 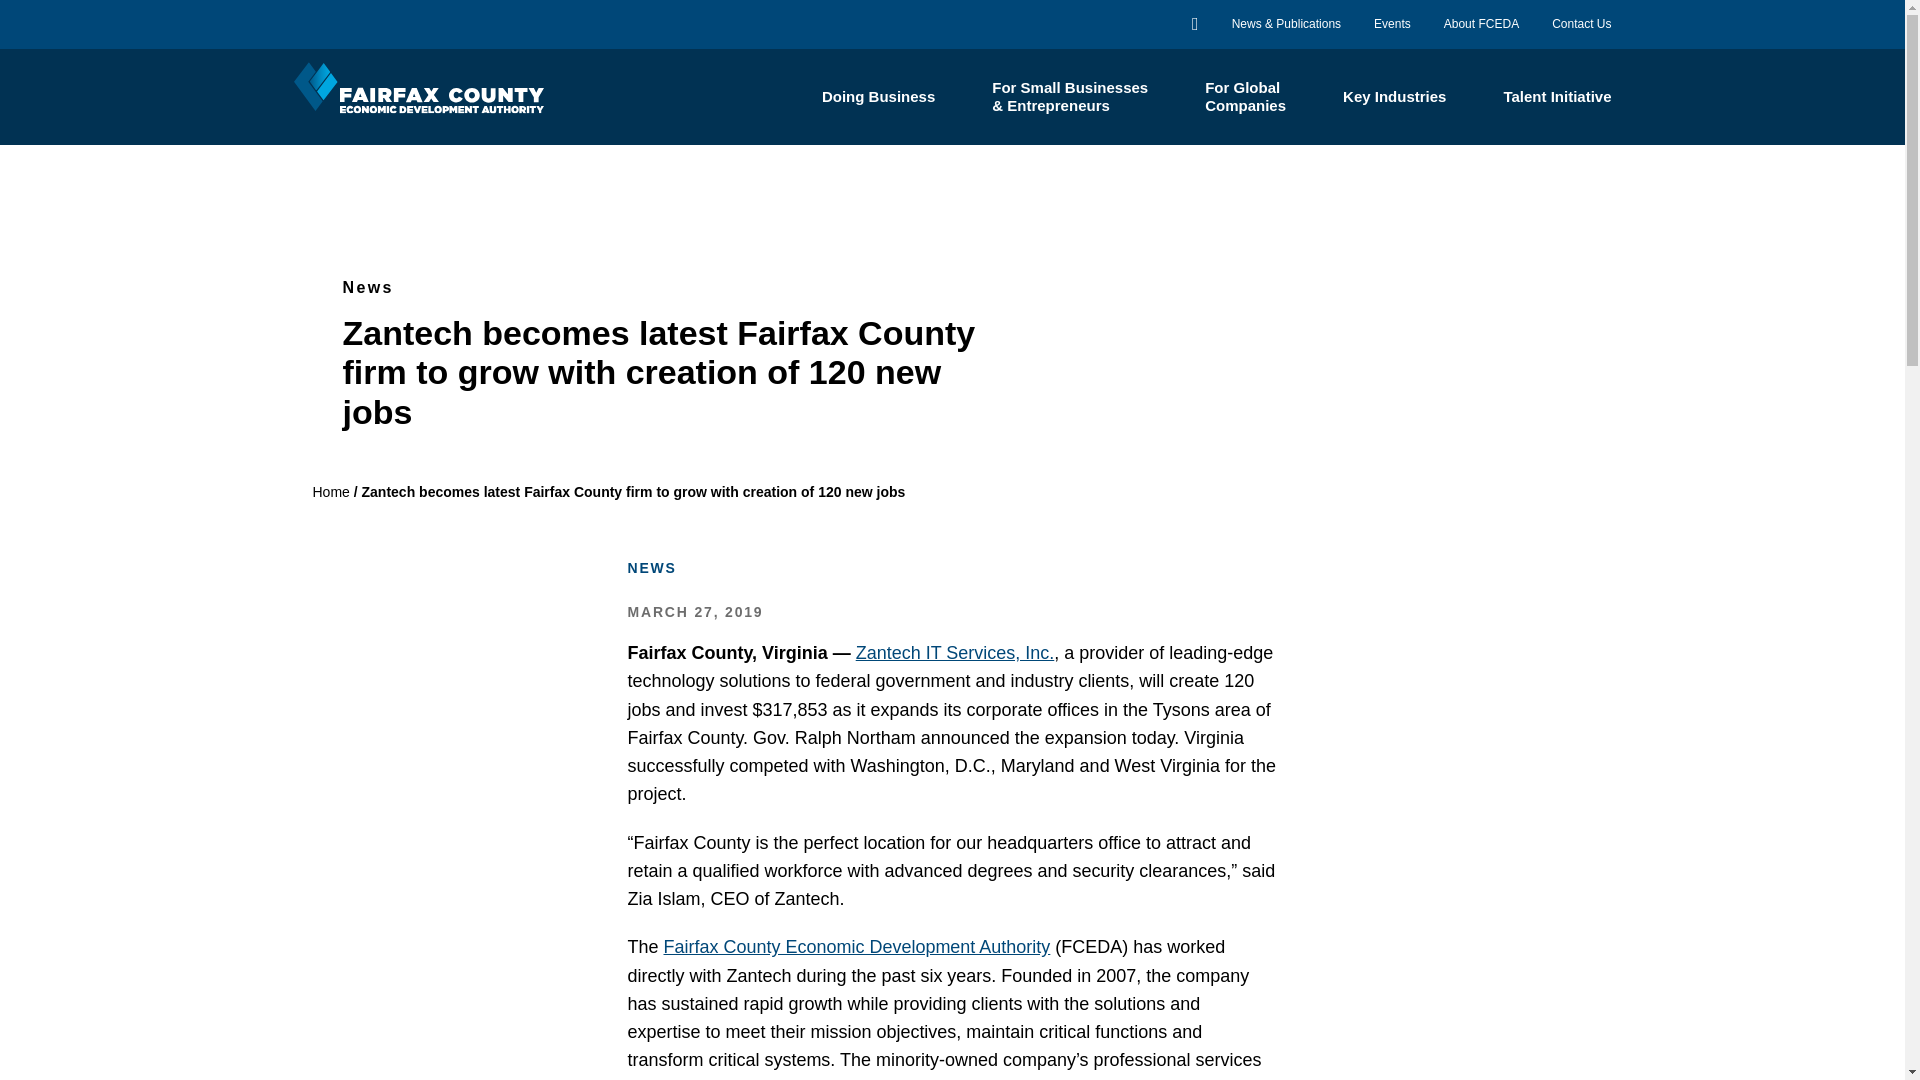 What do you see at coordinates (1580, 24) in the screenshot?
I see `Contact Us` at bounding box center [1580, 24].